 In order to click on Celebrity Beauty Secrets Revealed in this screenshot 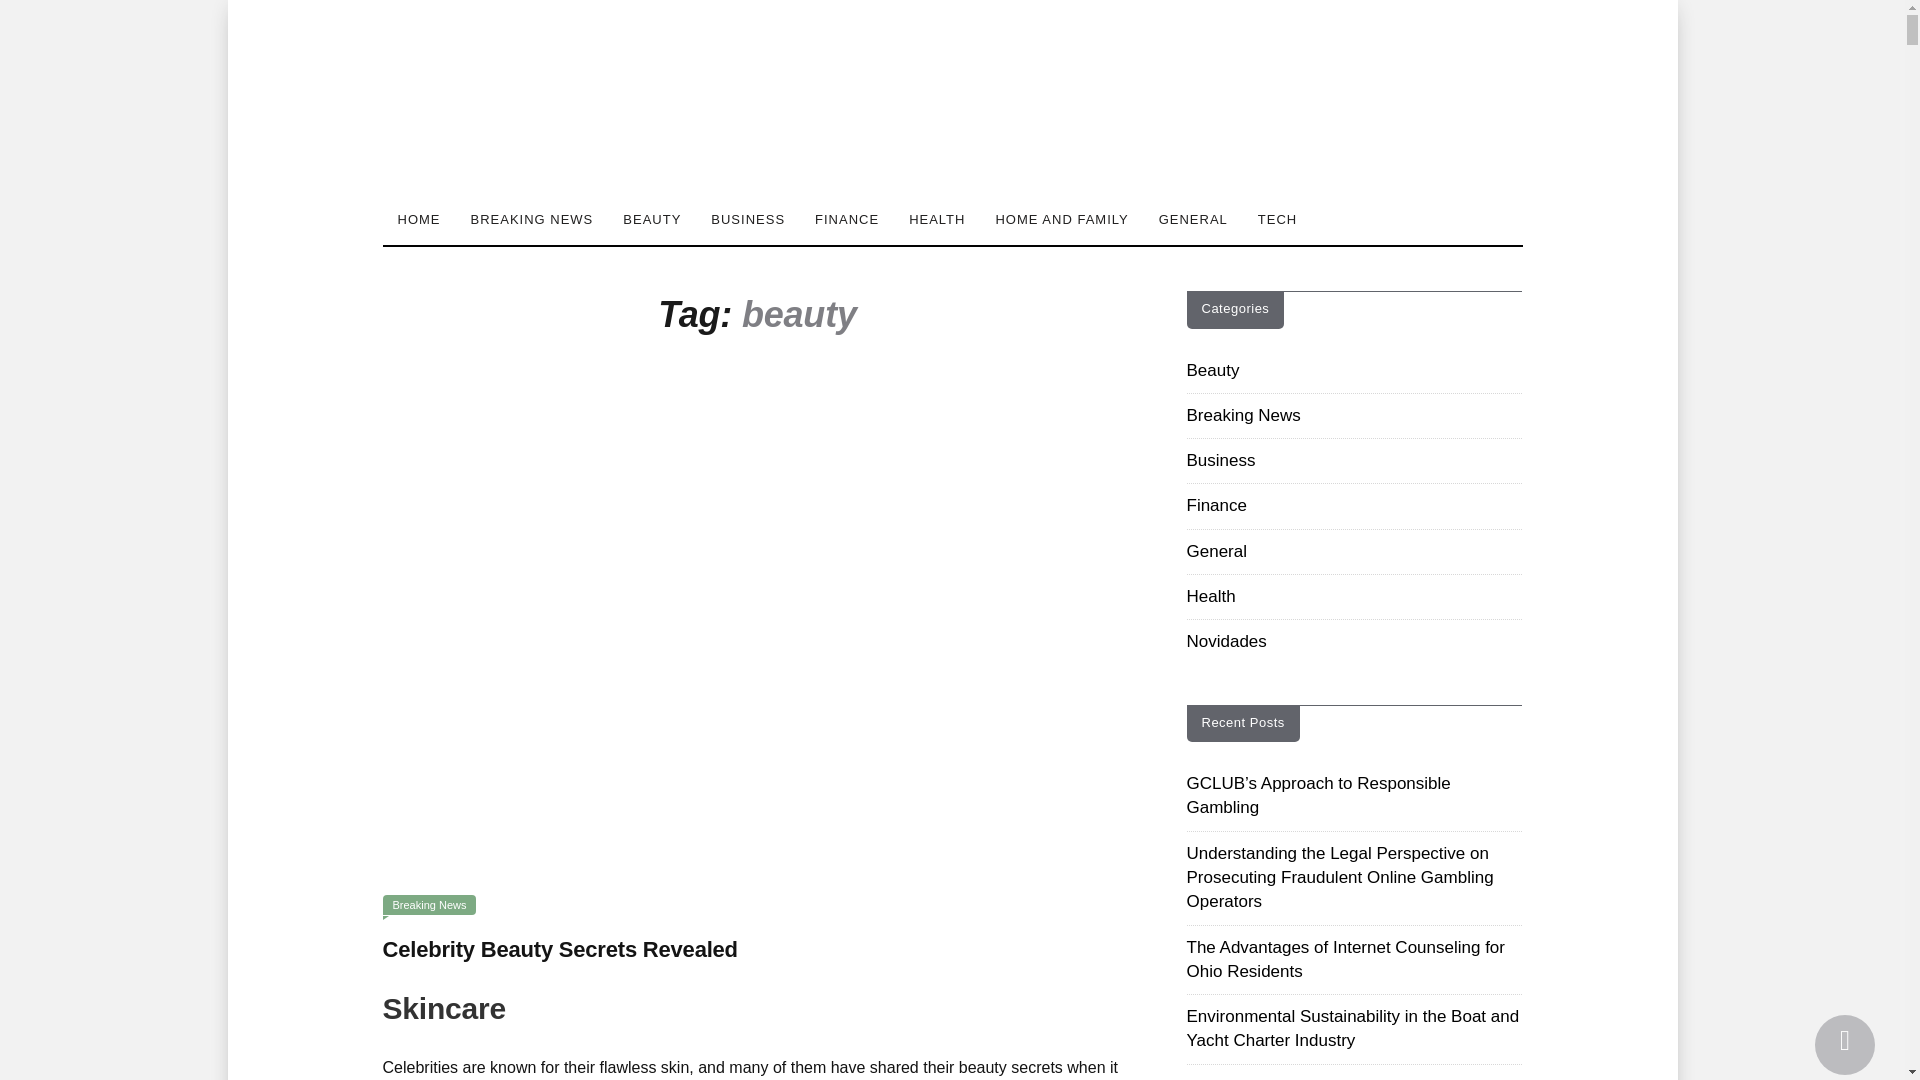, I will do `click(560, 950)`.